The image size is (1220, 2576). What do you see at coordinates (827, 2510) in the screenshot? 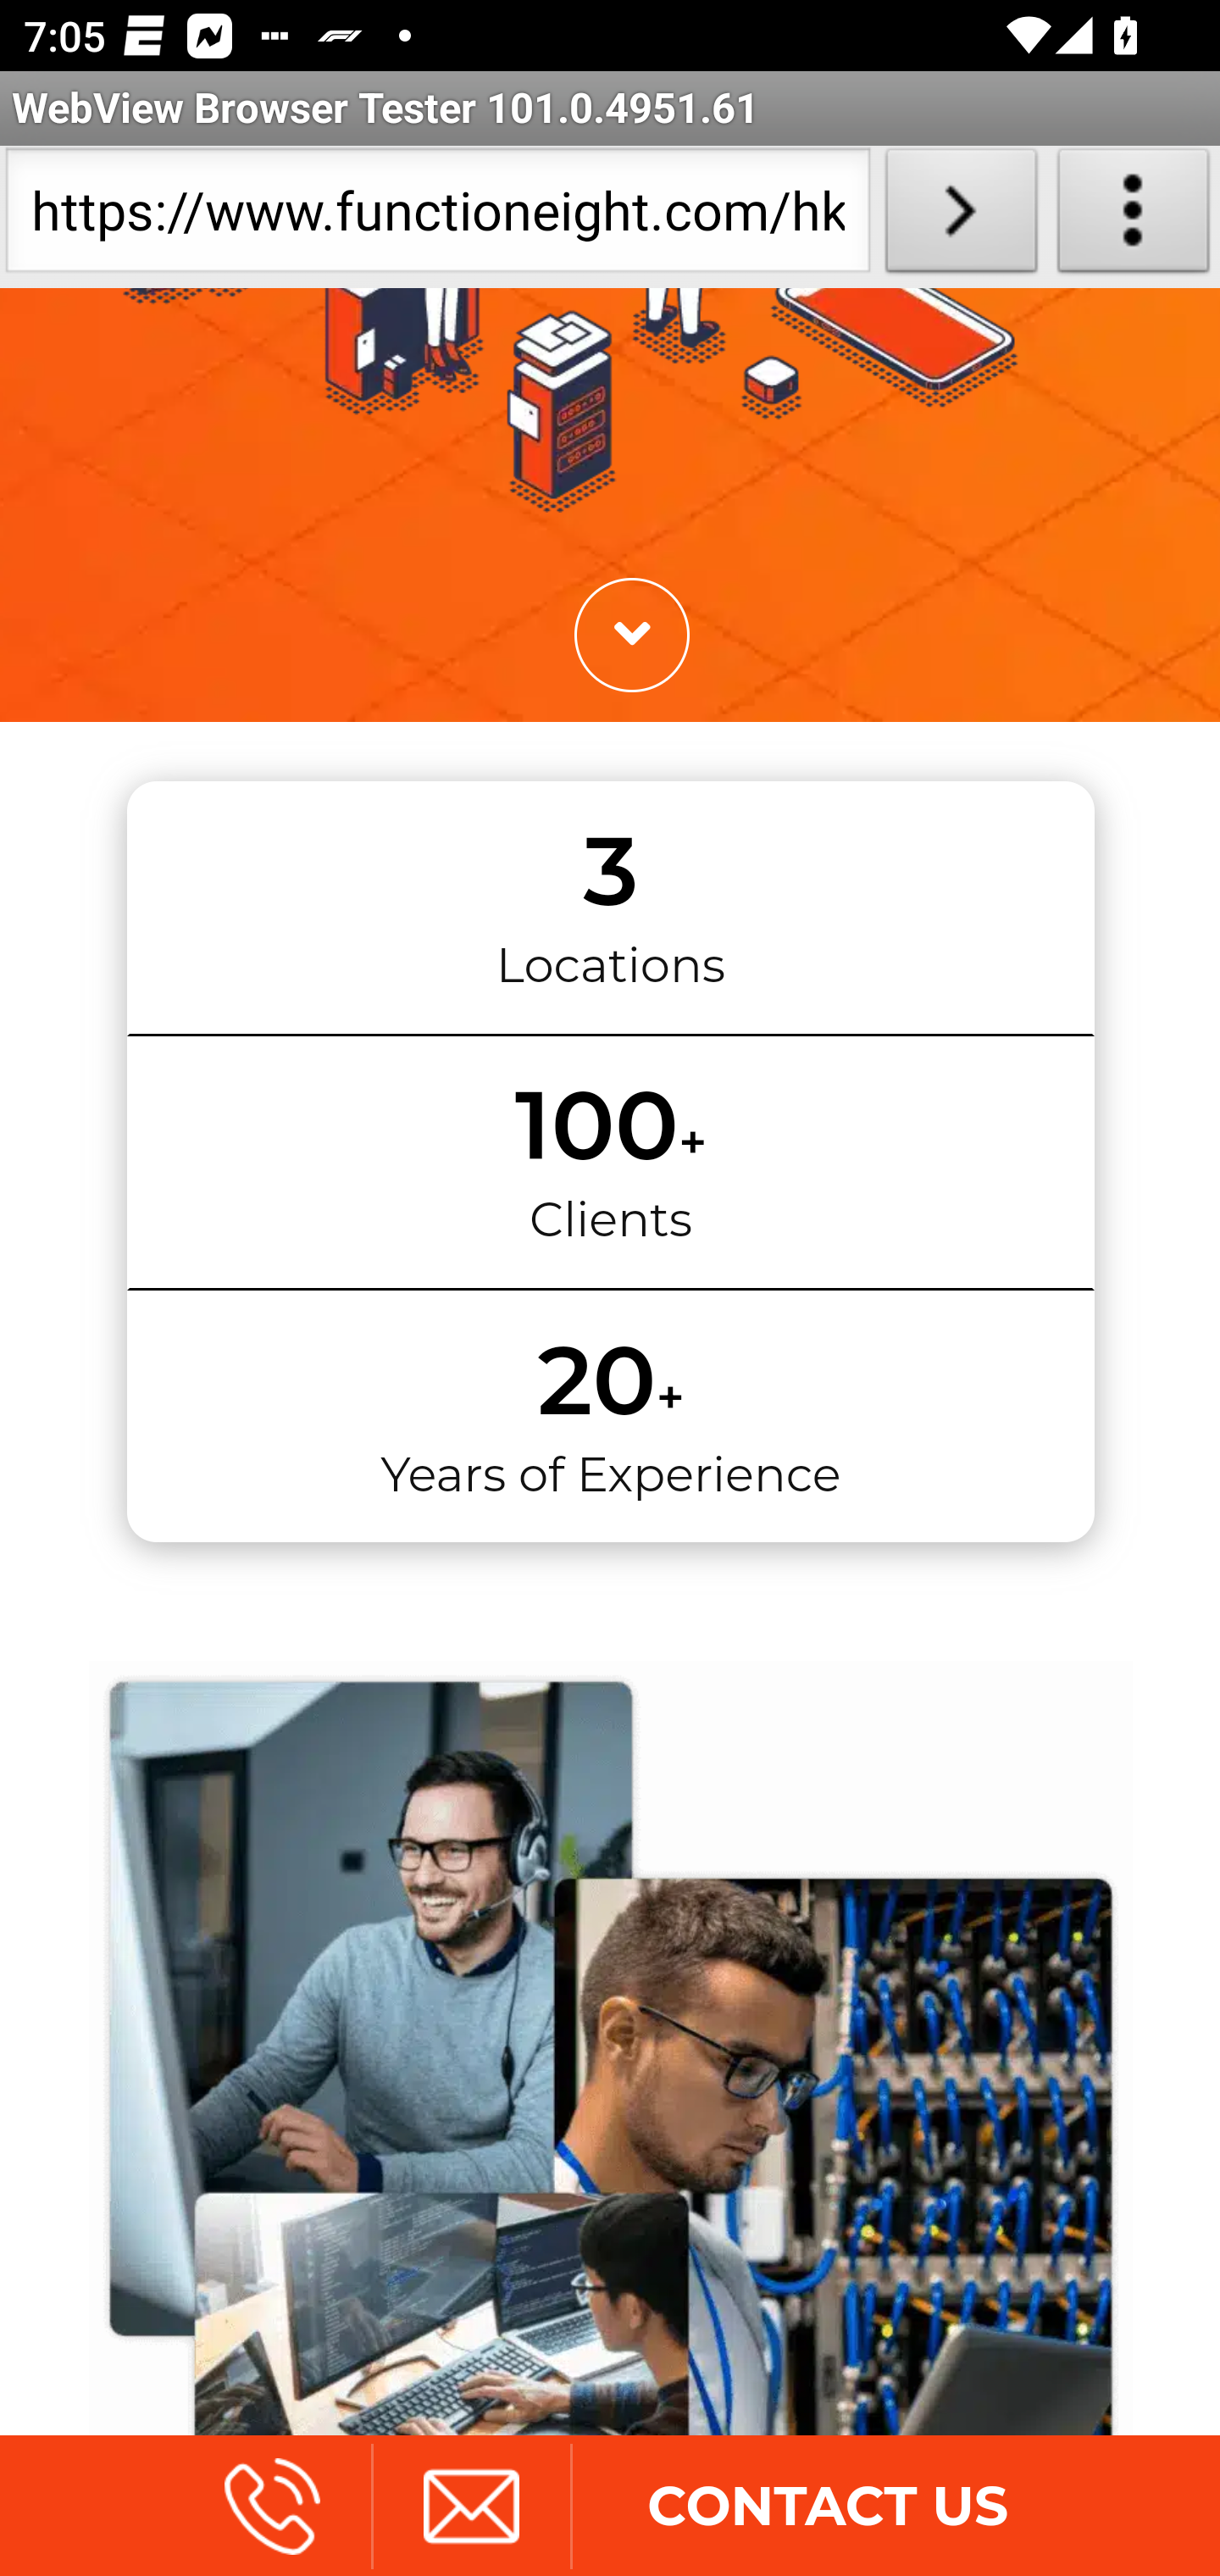
I see `CONTACT US` at bounding box center [827, 2510].